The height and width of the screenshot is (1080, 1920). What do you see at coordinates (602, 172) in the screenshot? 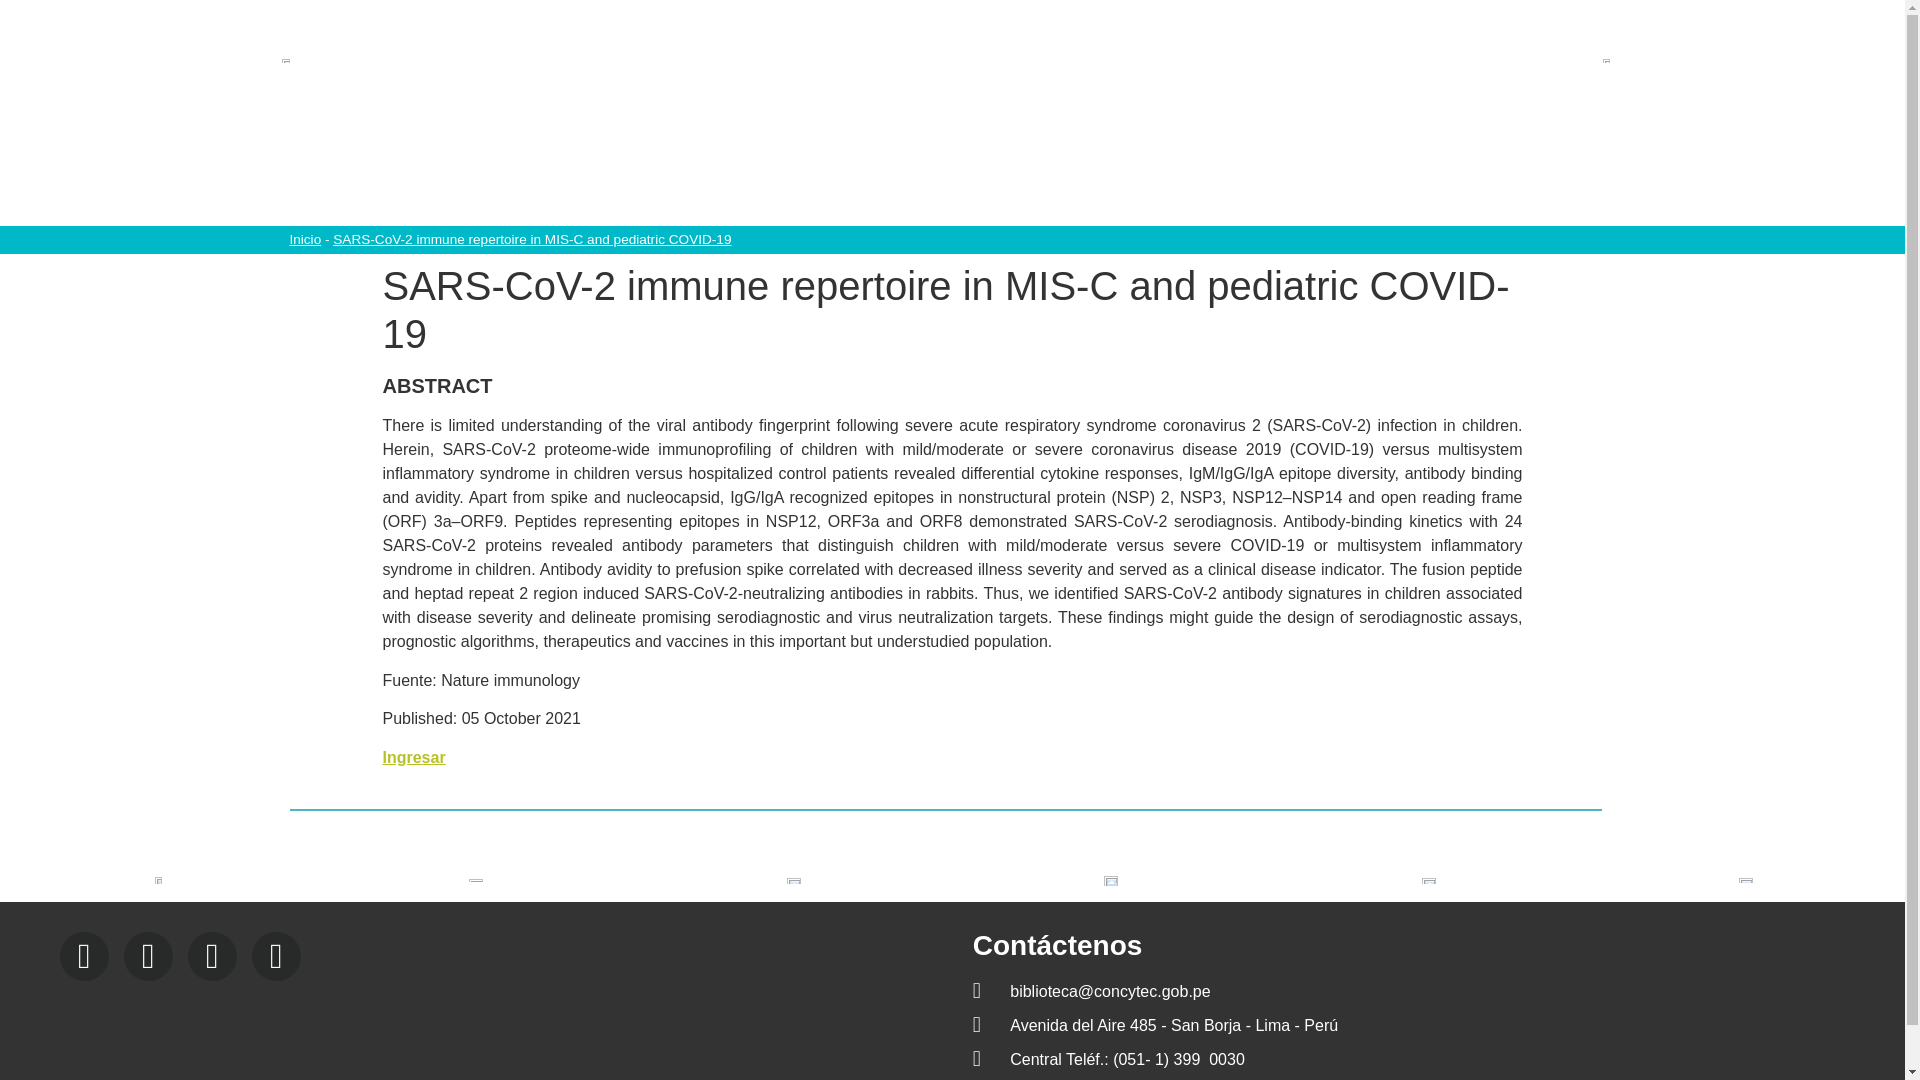
I see `Inicio` at bounding box center [602, 172].